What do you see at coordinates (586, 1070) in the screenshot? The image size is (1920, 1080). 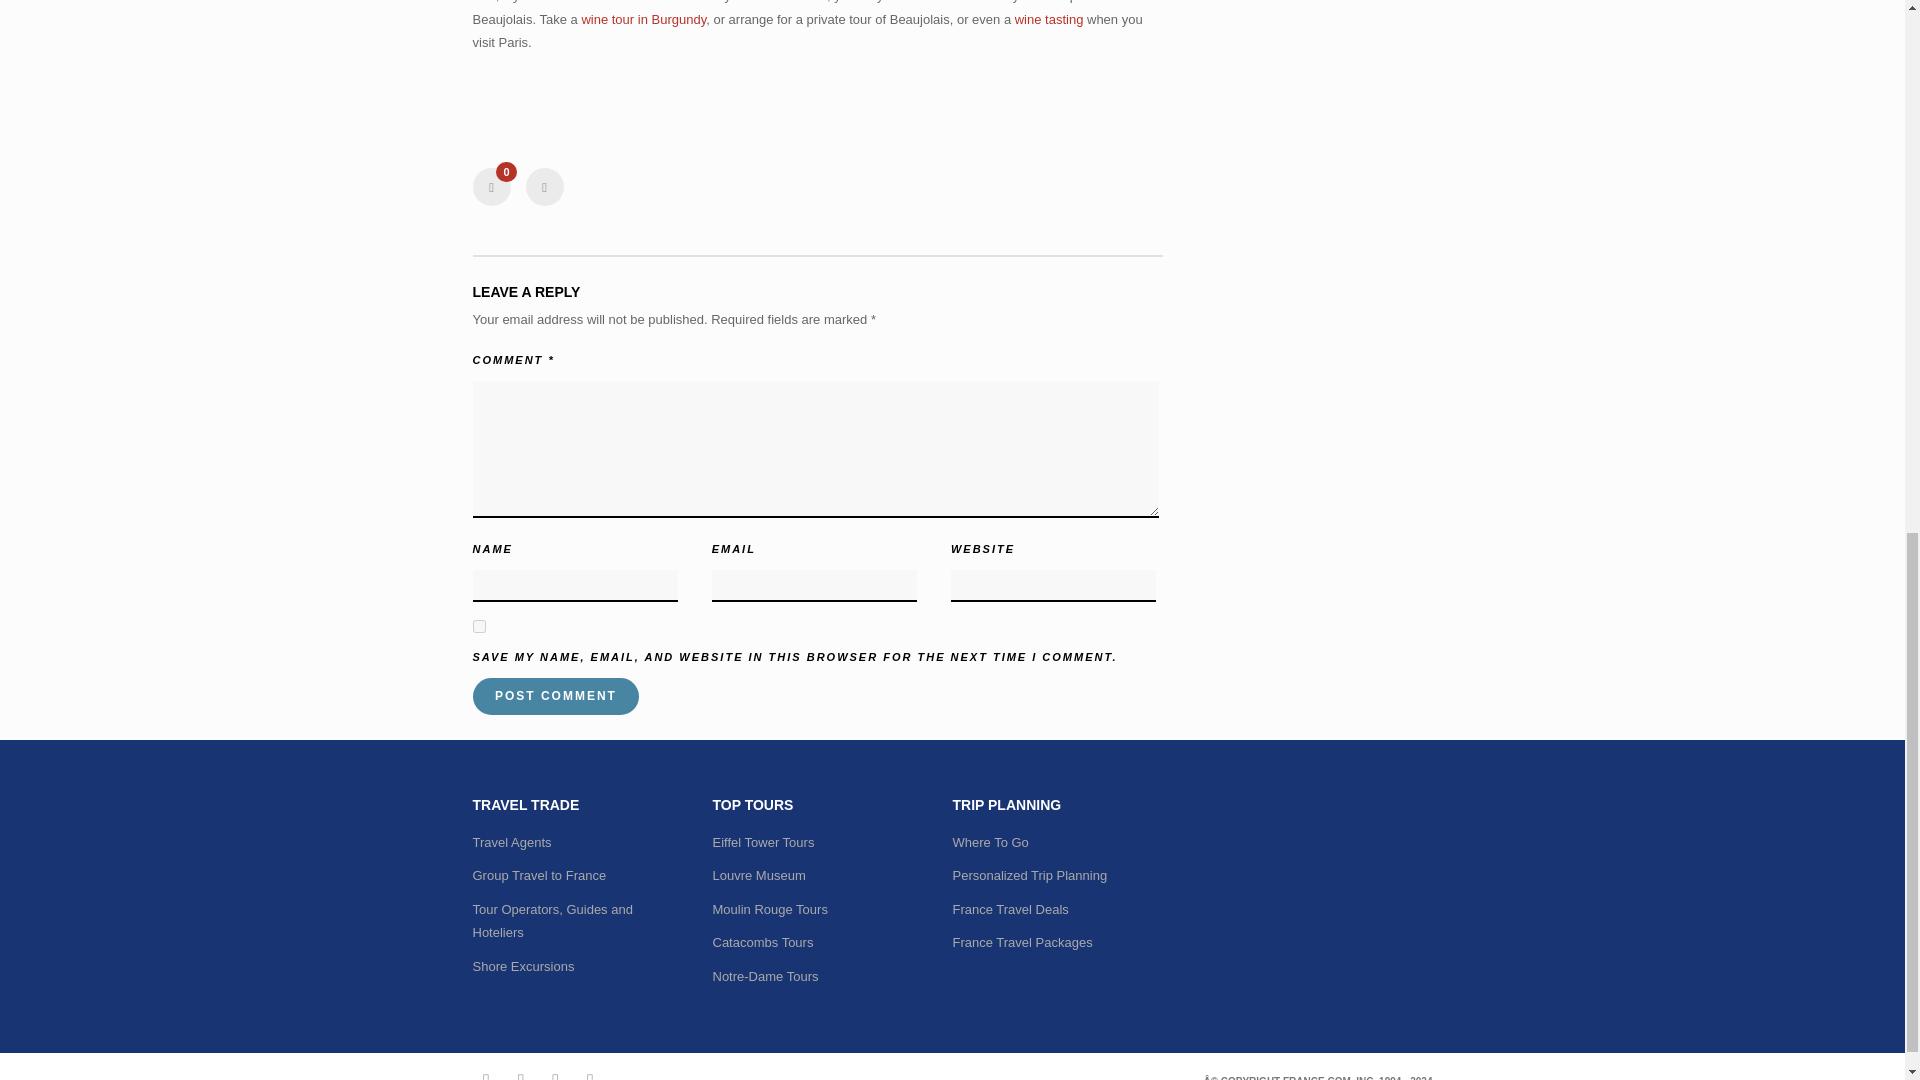 I see `Pinterest` at bounding box center [586, 1070].